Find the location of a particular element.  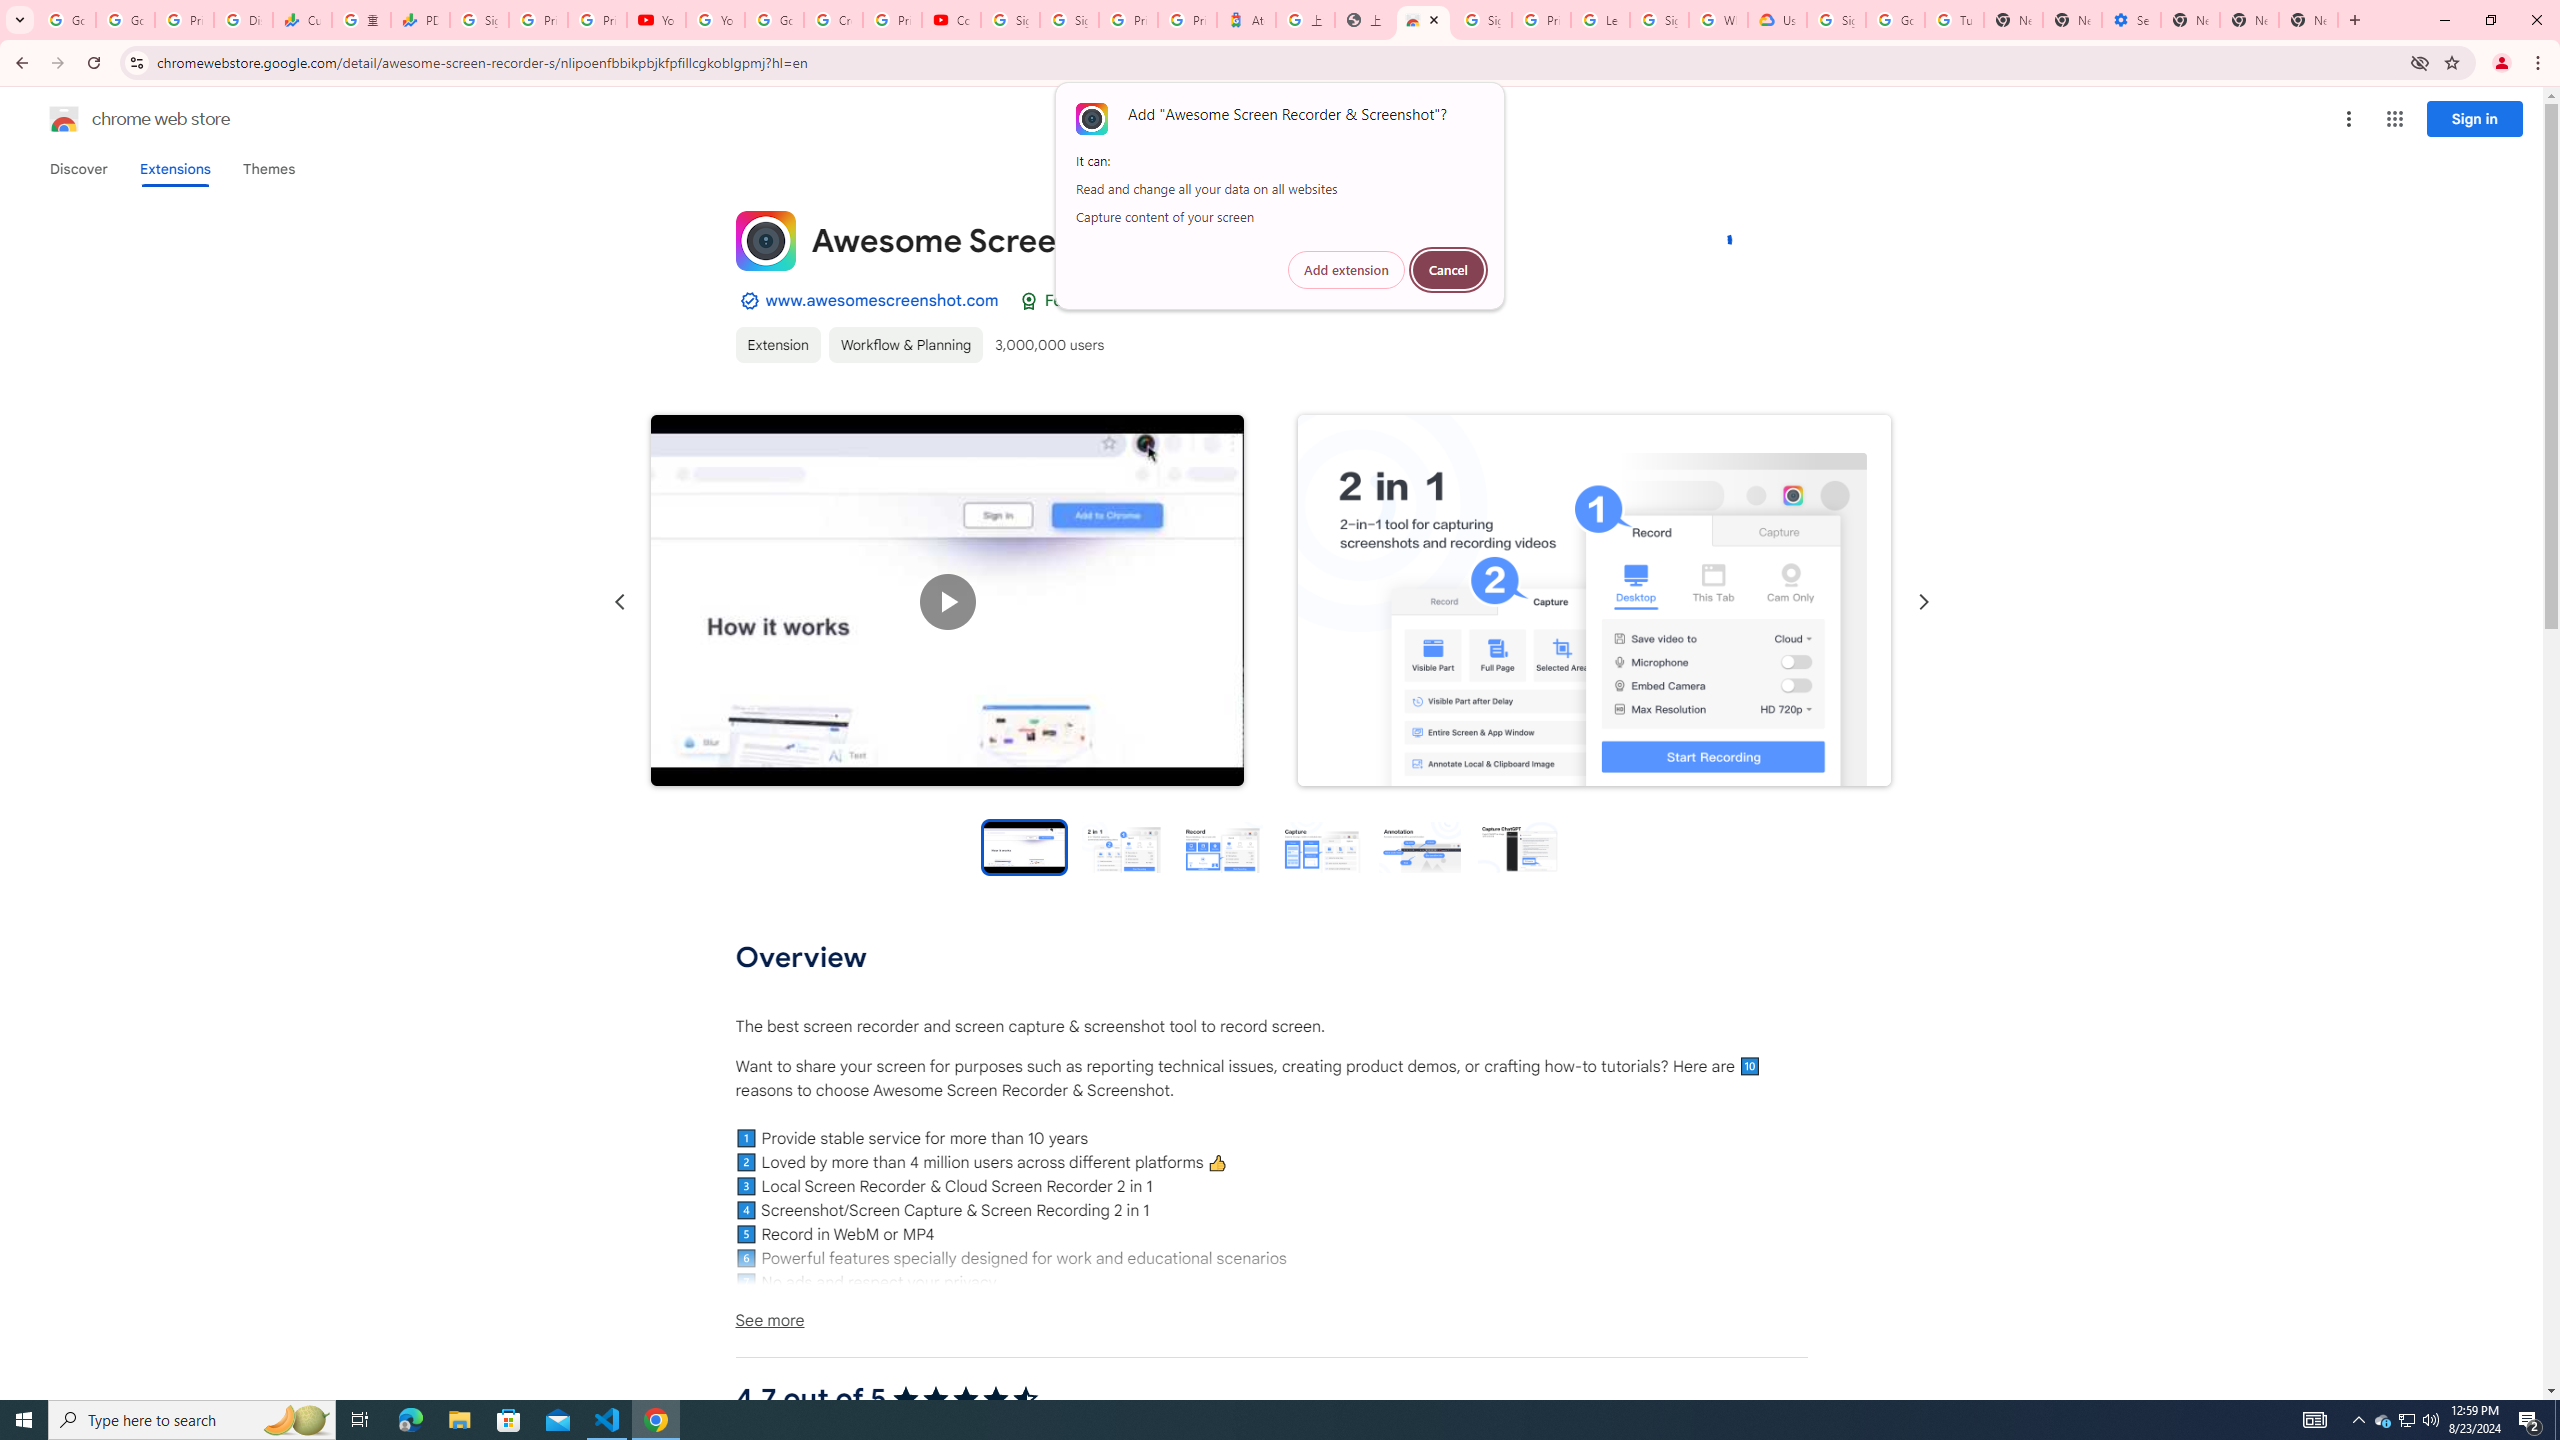

Add extension is located at coordinates (1346, 270).